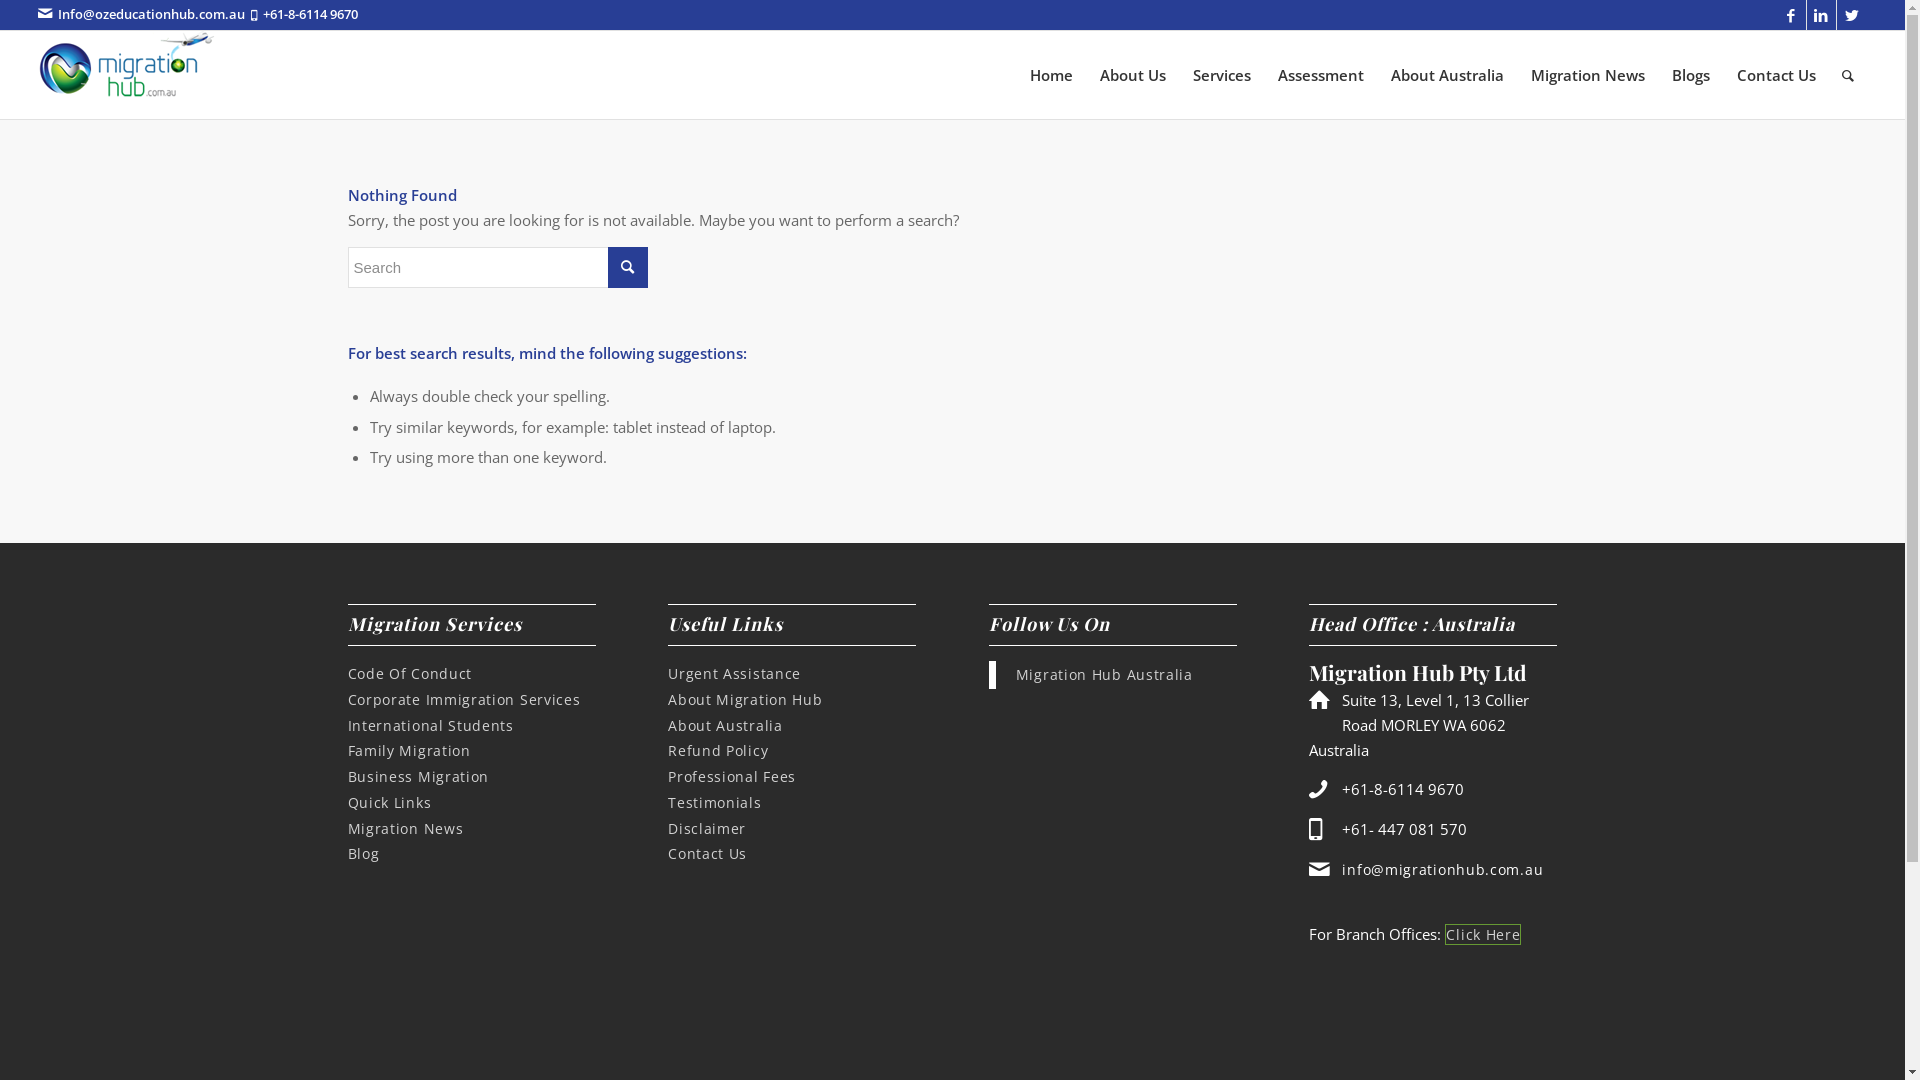 This screenshot has width=1920, height=1080. I want to click on Migration News, so click(406, 828).